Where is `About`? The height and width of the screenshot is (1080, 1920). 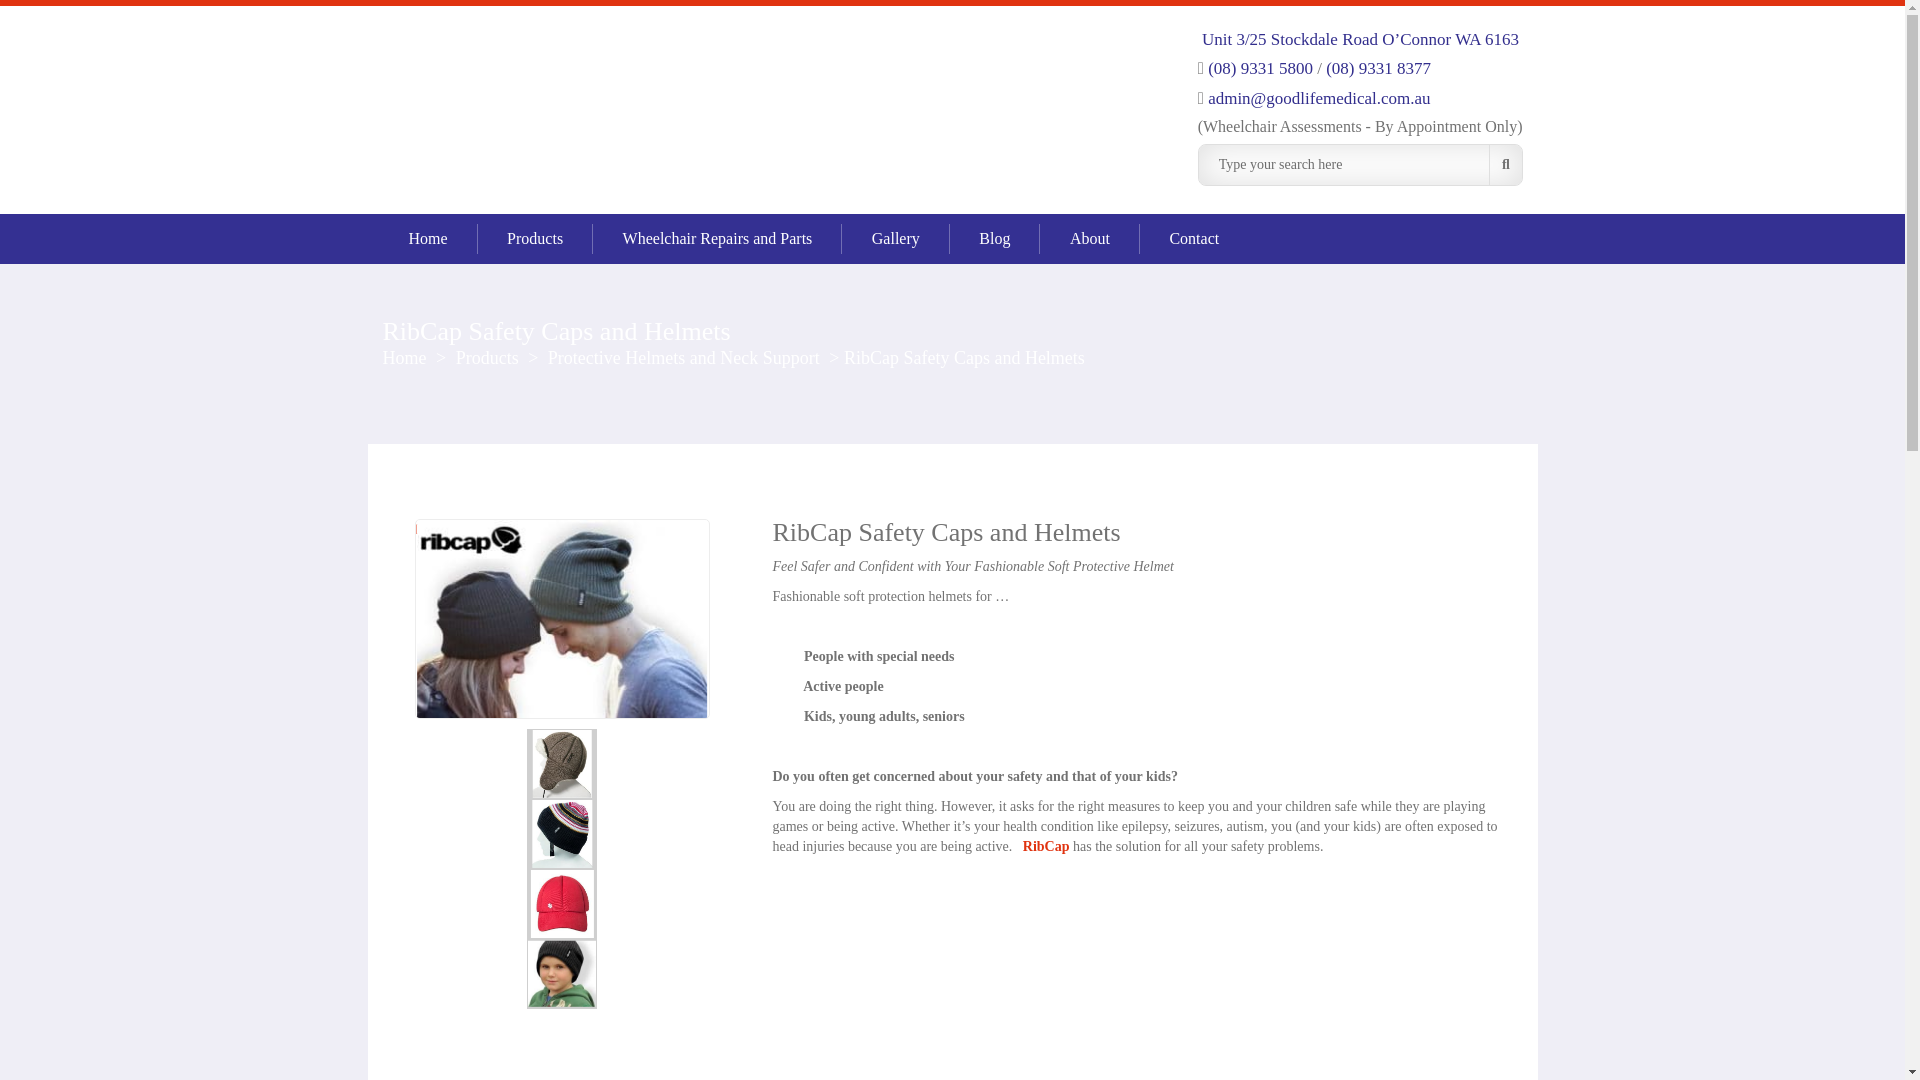 About is located at coordinates (1090, 238).